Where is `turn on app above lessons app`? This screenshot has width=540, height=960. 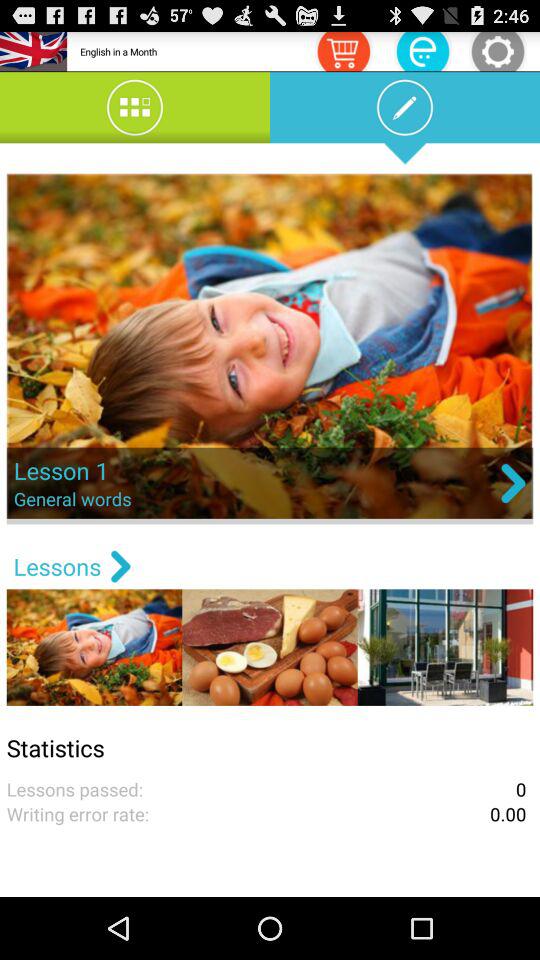 turn on app above lessons app is located at coordinates (270, 348).